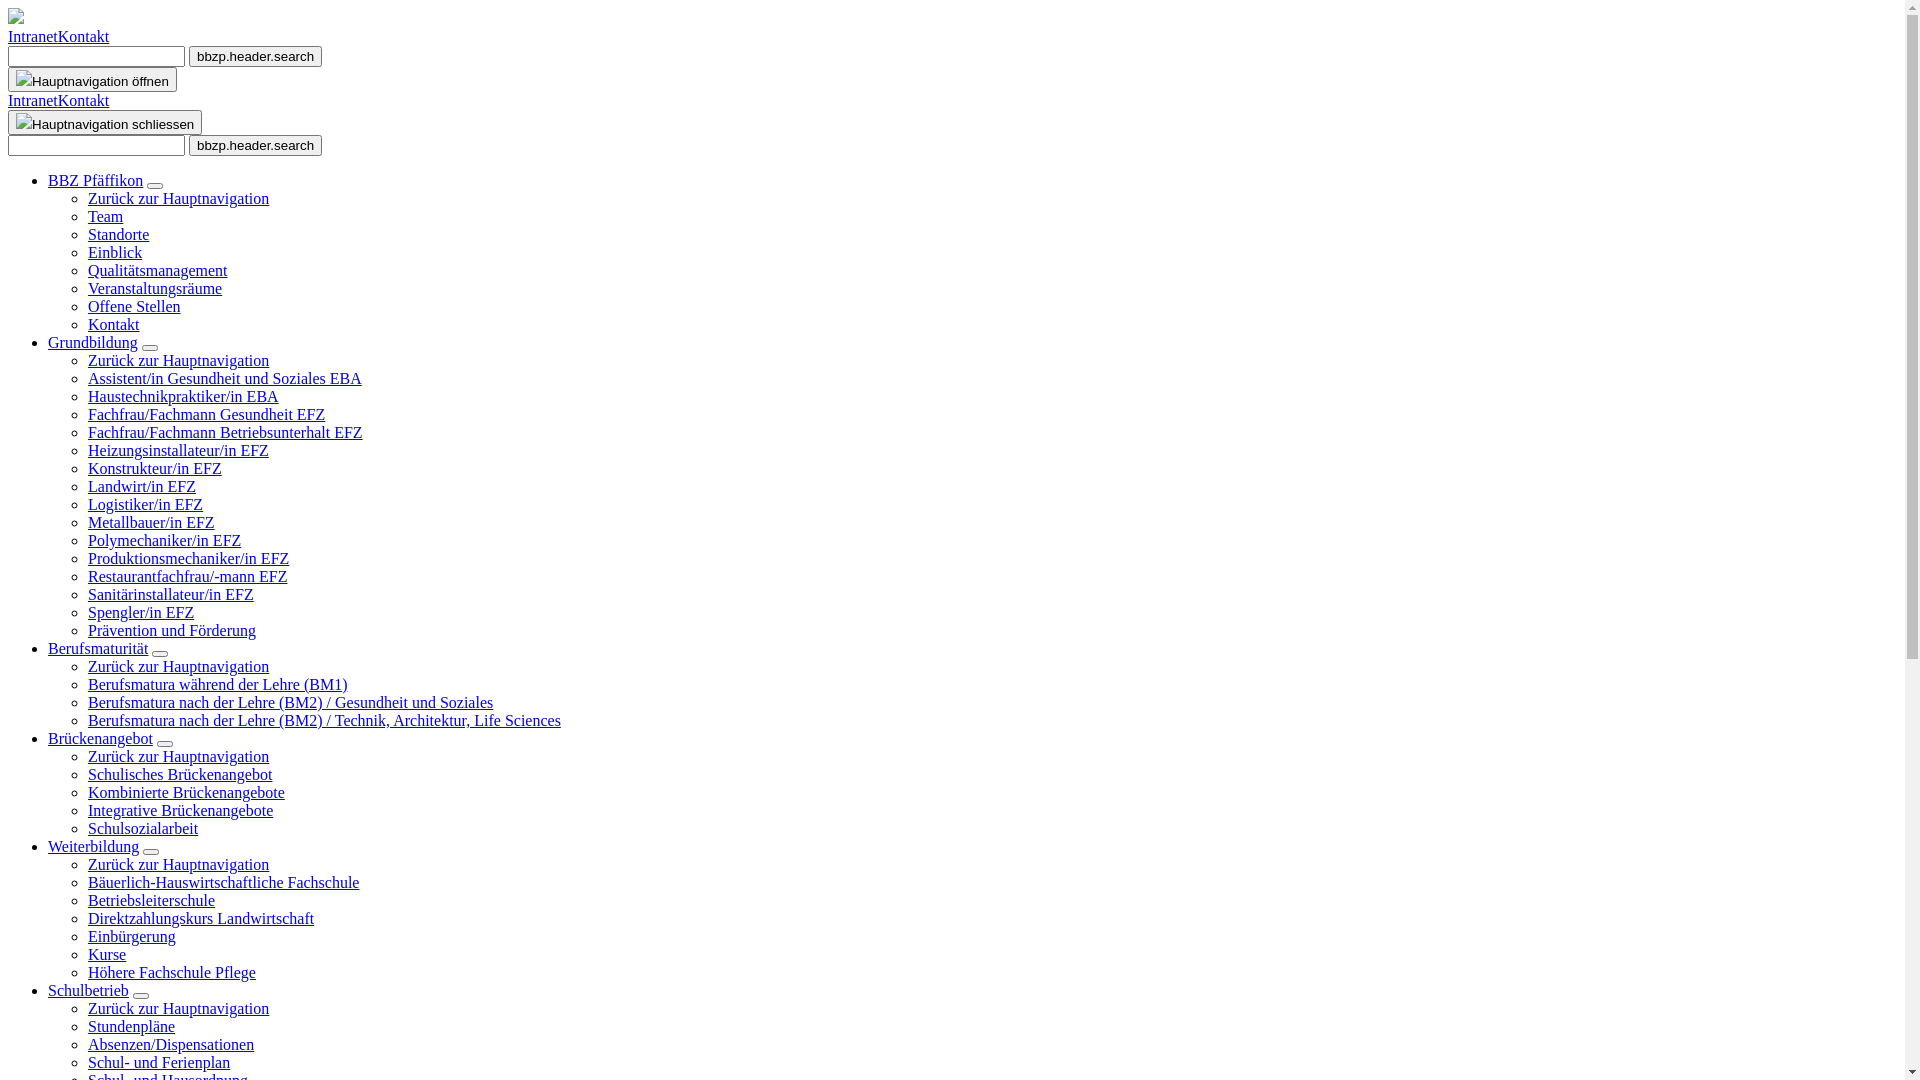 Image resolution: width=1920 pixels, height=1080 pixels. What do you see at coordinates (206, 414) in the screenshot?
I see `Fachfrau/Fachmann Gesundheit EFZ` at bounding box center [206, 414].